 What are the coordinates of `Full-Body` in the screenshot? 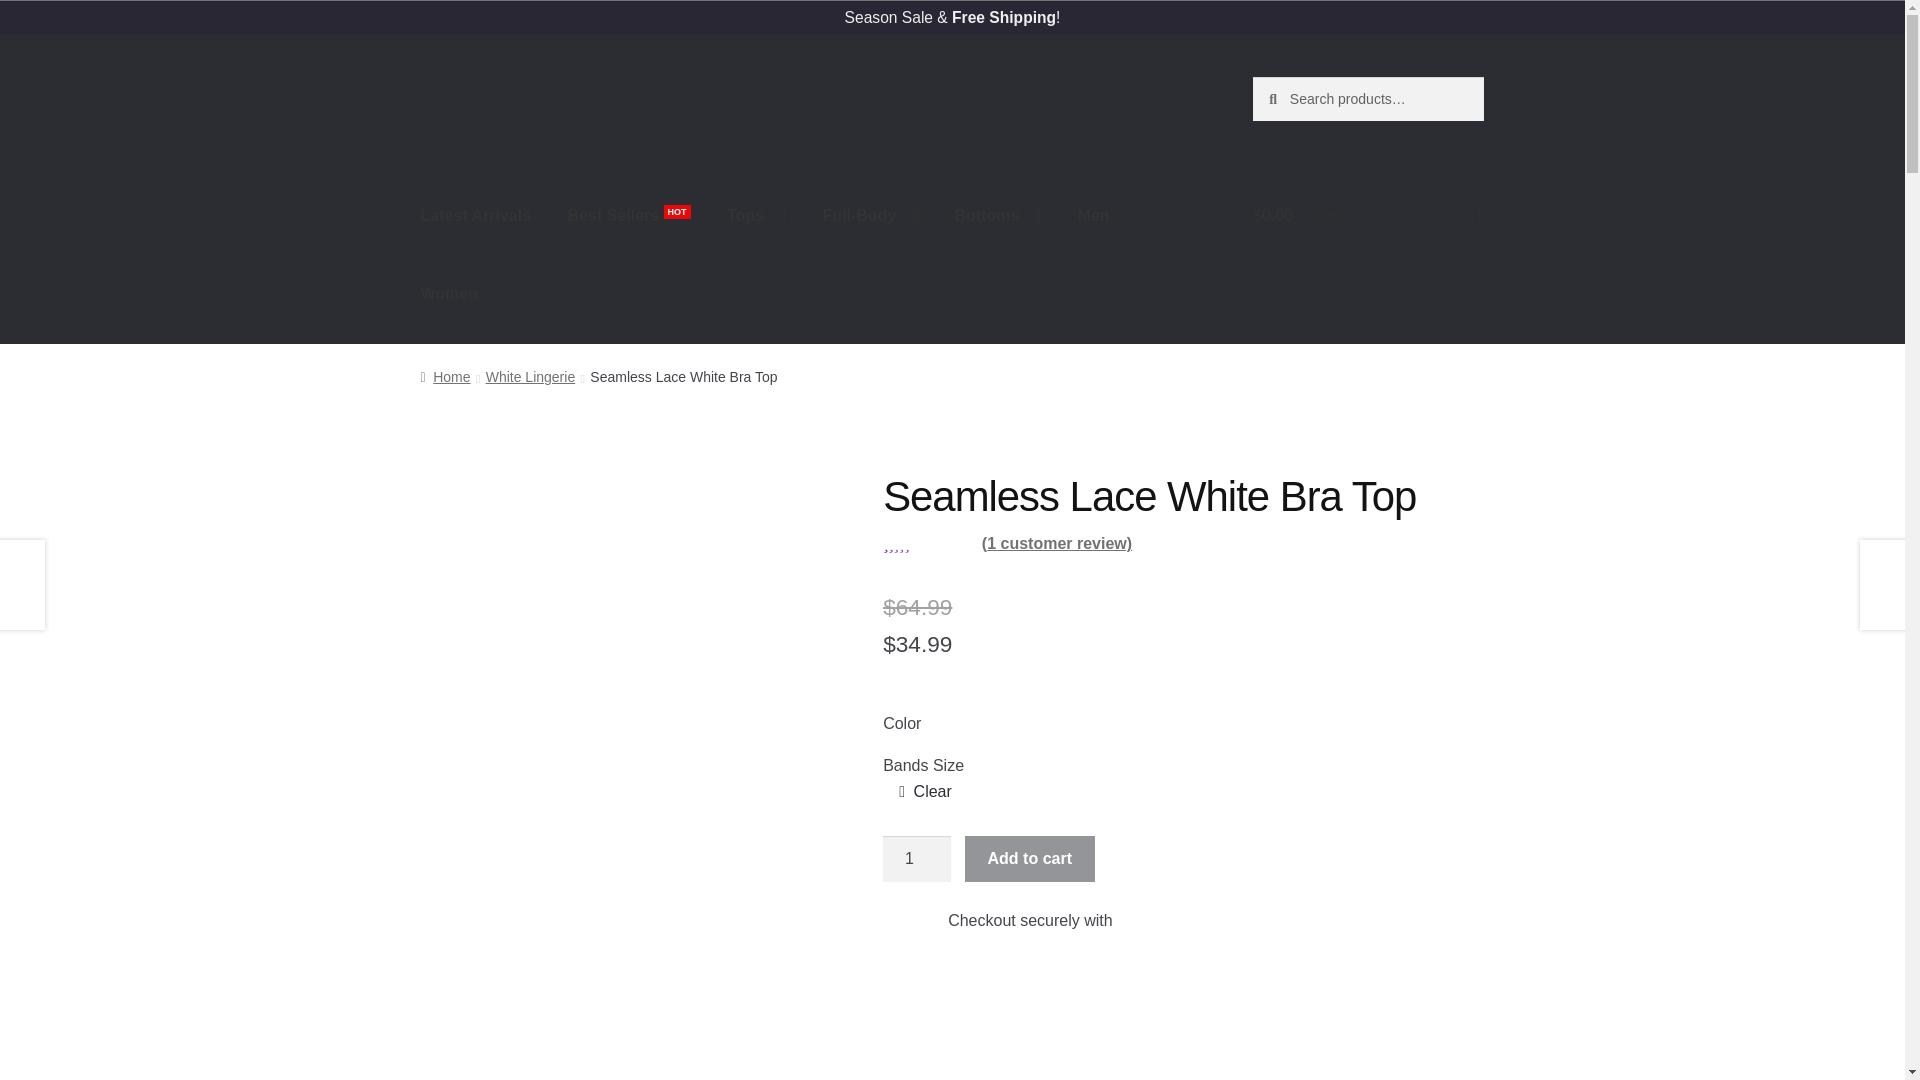 It's located at (870, 216).